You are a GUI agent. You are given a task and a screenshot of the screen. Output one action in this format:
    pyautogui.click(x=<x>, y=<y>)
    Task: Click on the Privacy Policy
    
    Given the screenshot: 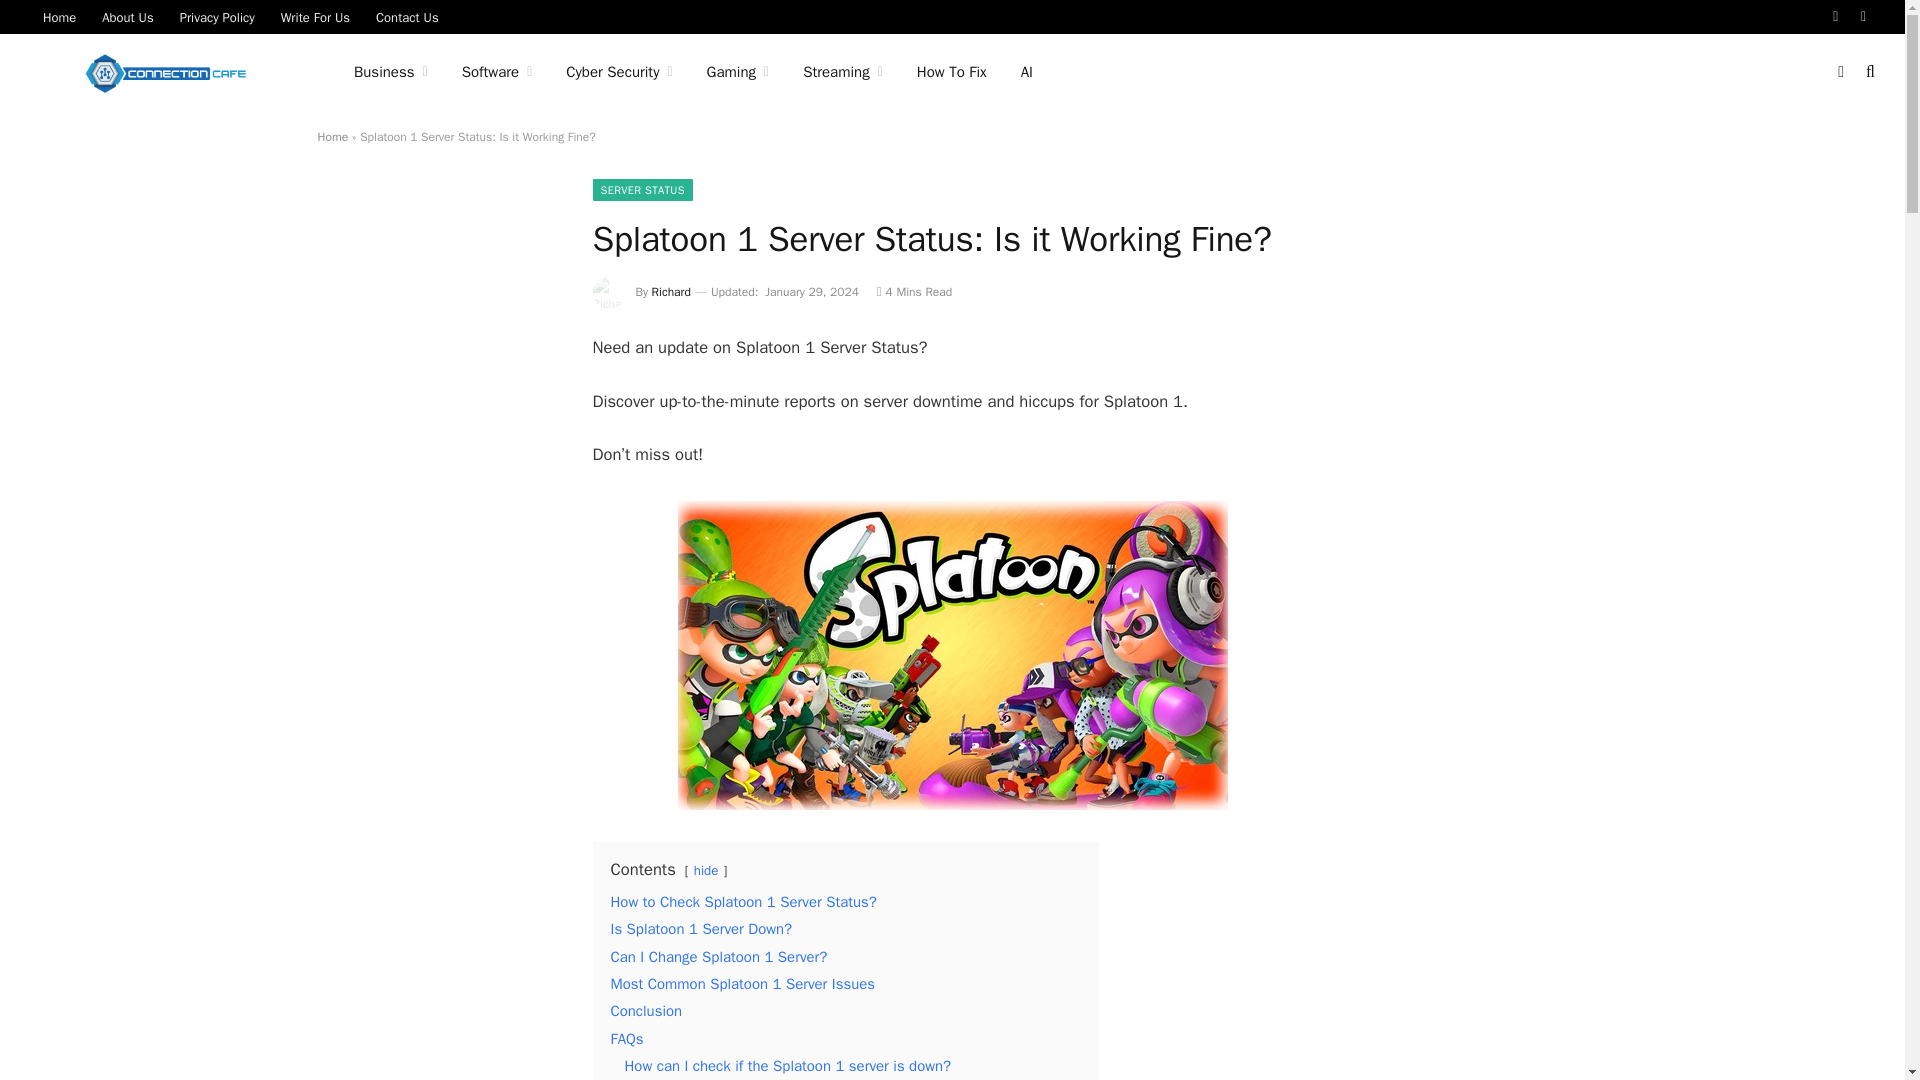 What is the action you would take?
    pyautogui.click(x=218, y=16)
    